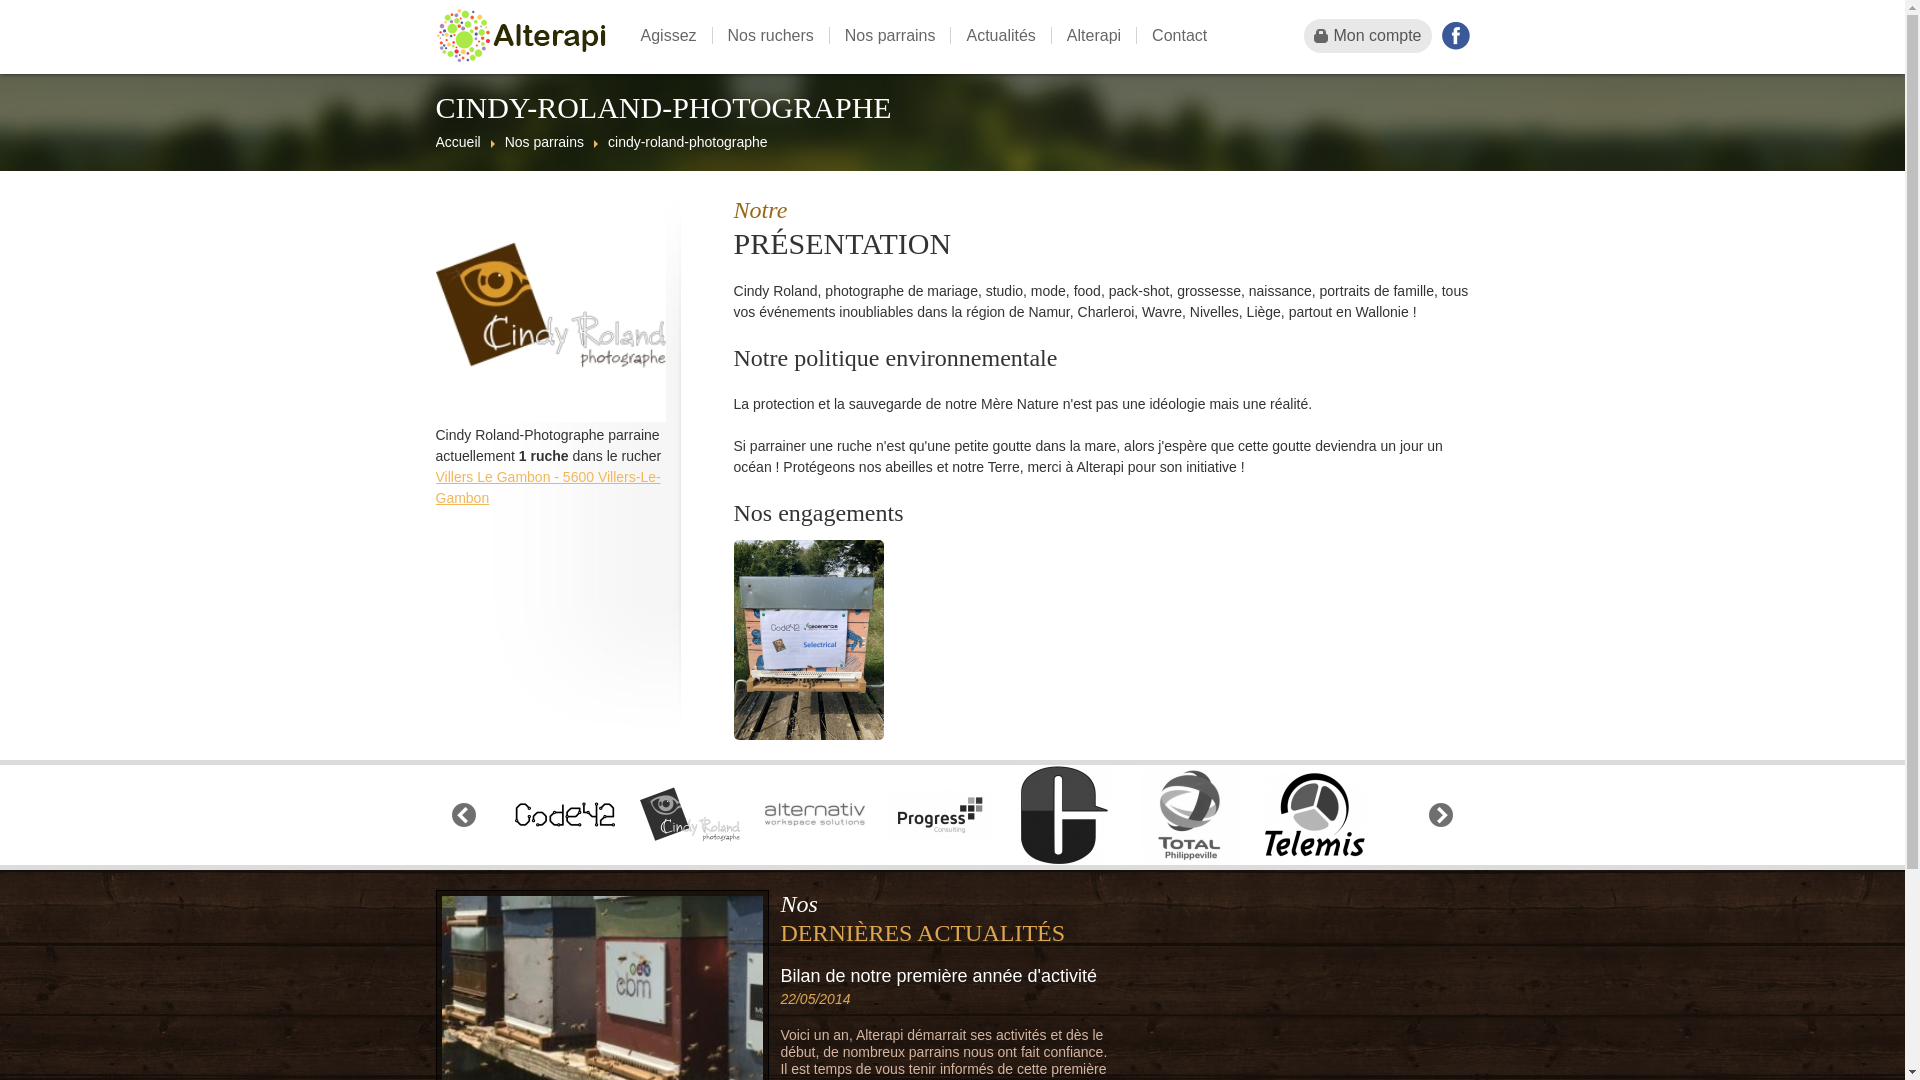  What do you see at coordinates (548, 486) in the screenshot?
I see `Villers Le Gambon - 5600 Villers-Le-Gambon` at bounding box center [548, 486].